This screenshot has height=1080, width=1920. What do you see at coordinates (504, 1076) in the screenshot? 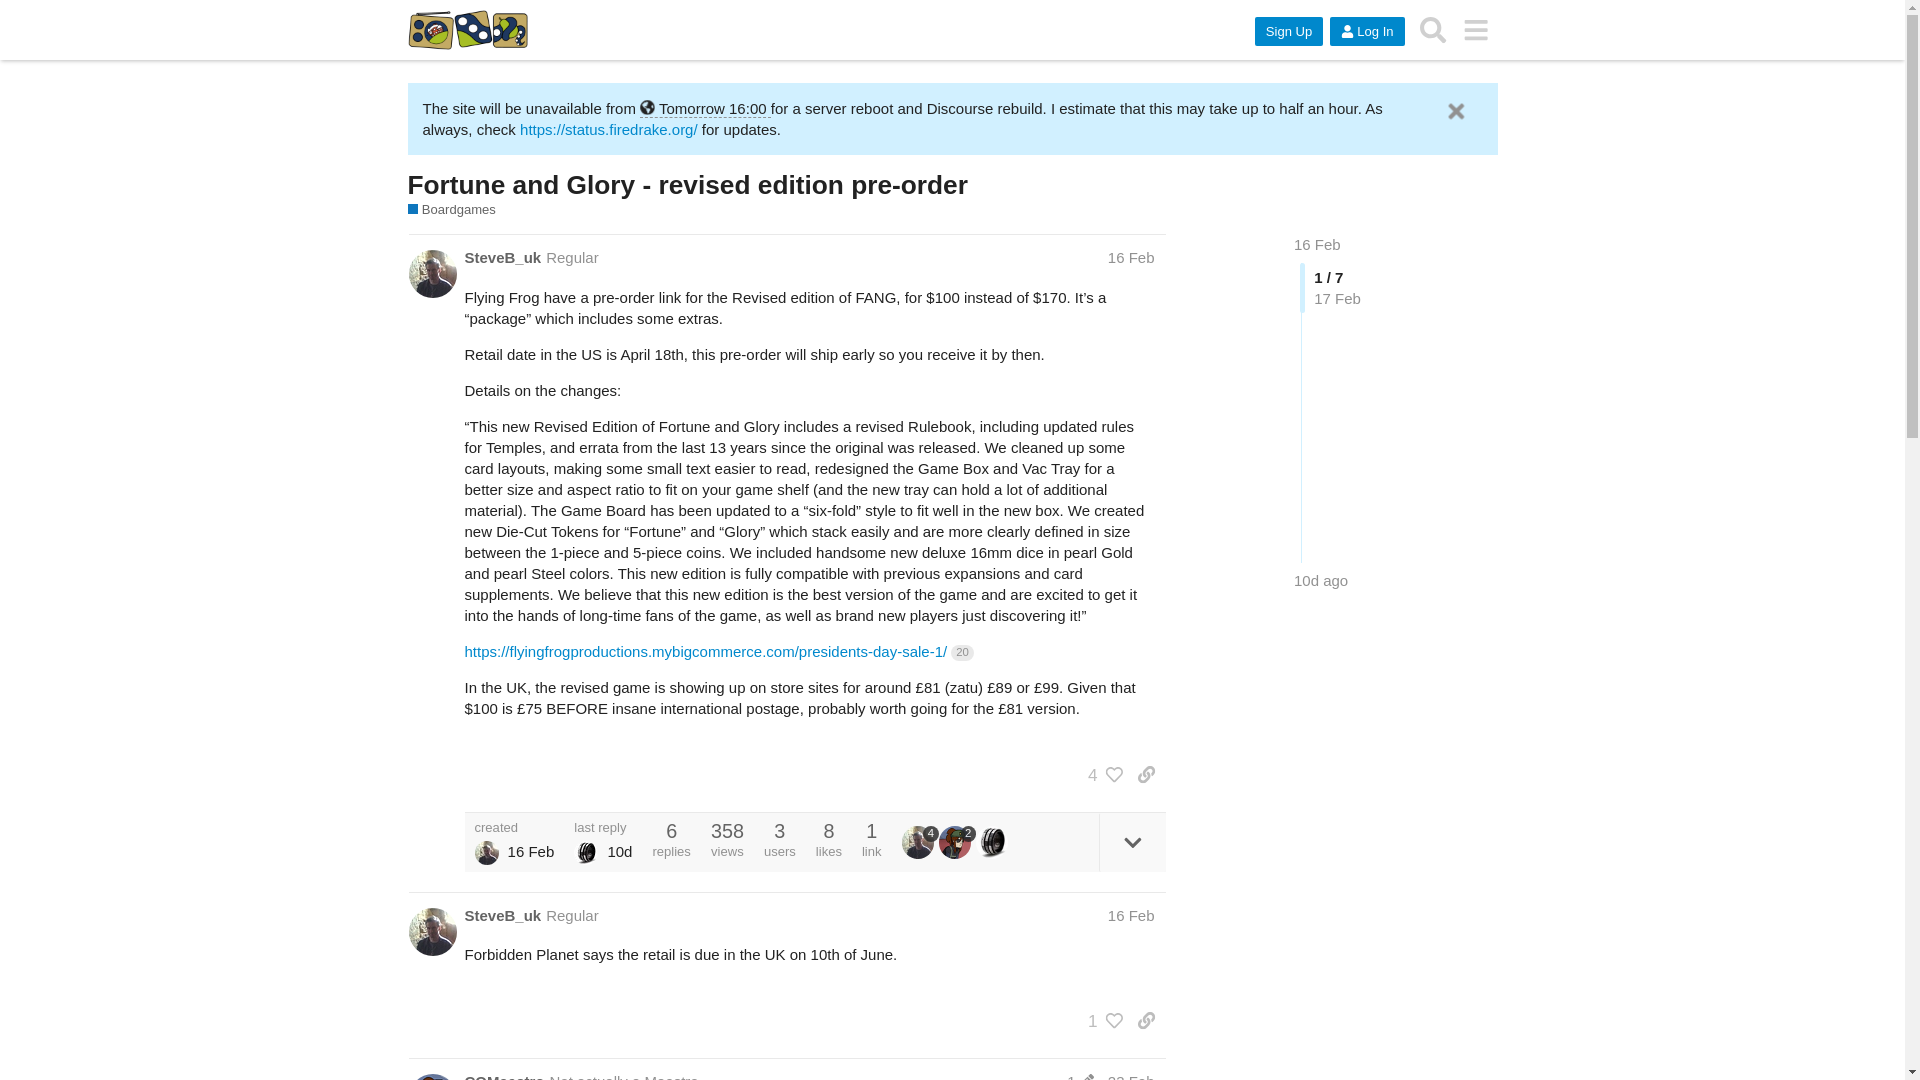
I see `COMaestro` at bounding box center [504, 1076].